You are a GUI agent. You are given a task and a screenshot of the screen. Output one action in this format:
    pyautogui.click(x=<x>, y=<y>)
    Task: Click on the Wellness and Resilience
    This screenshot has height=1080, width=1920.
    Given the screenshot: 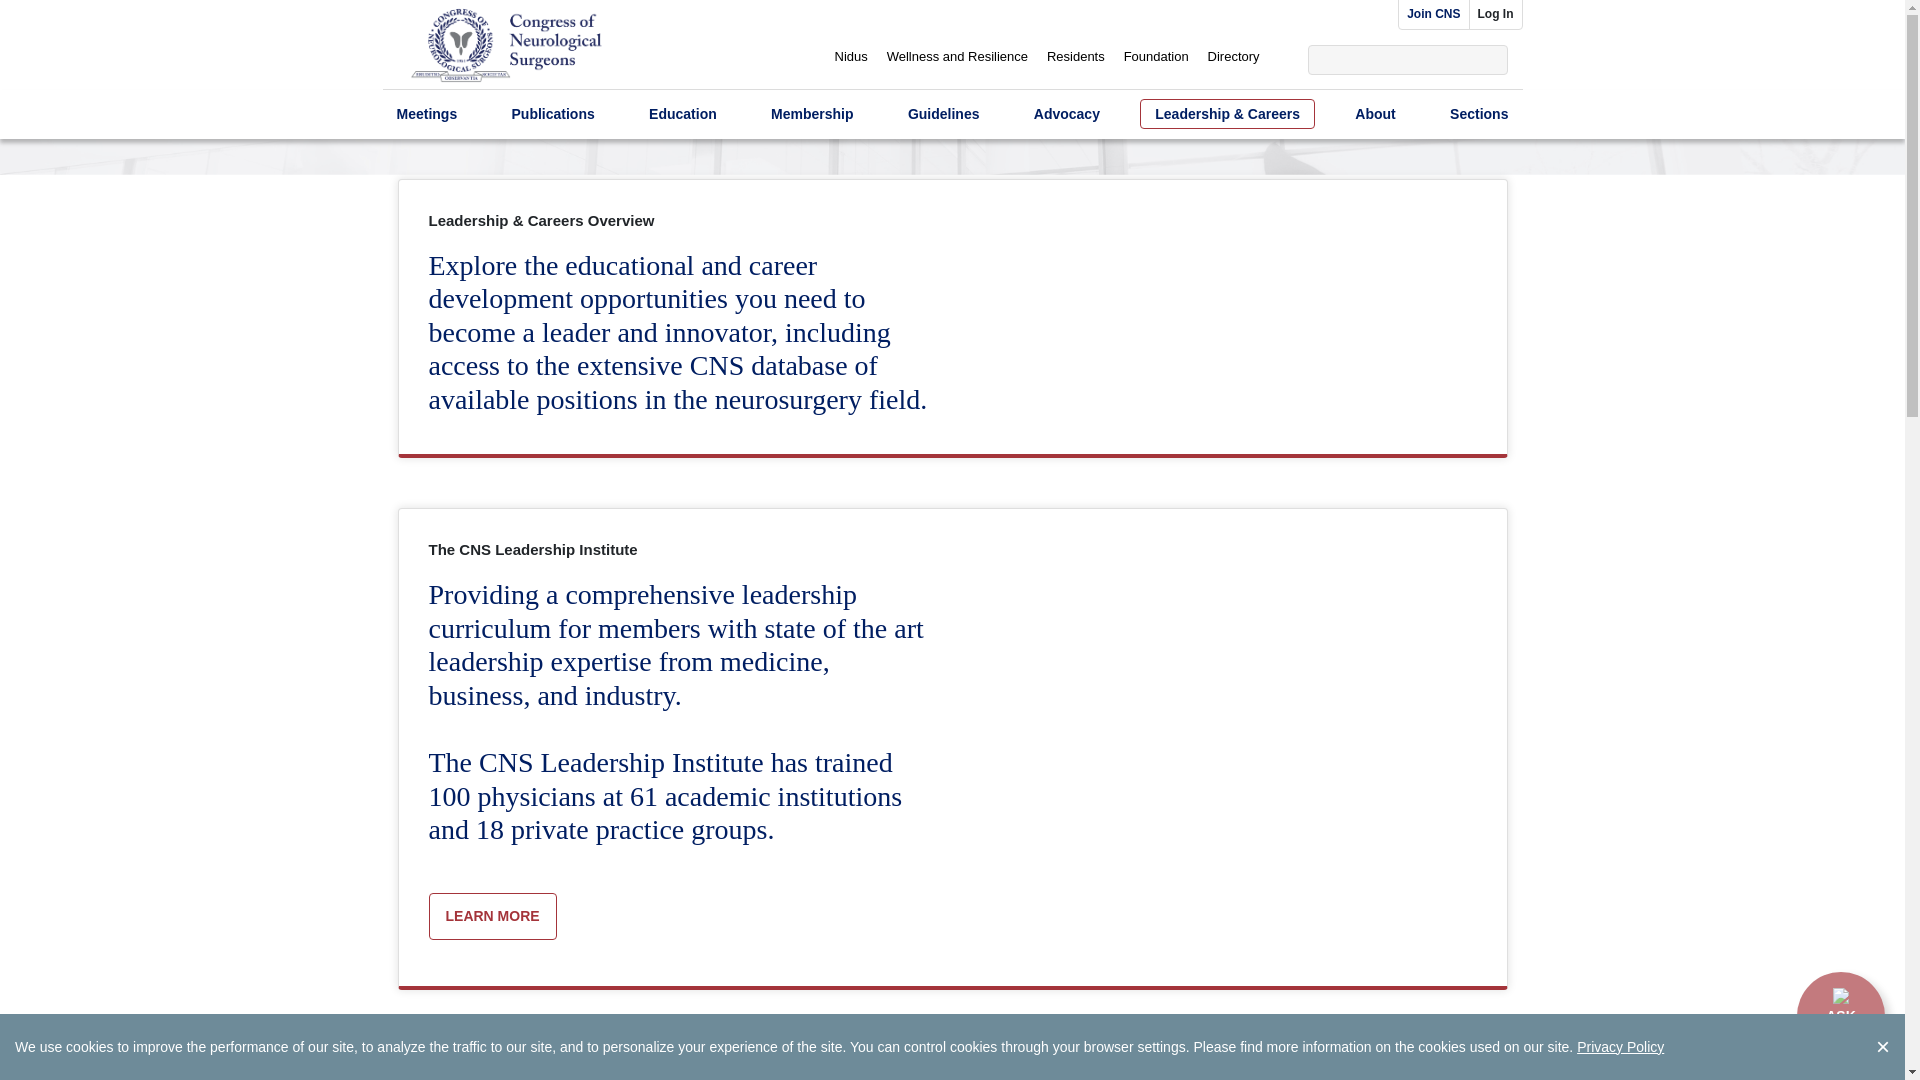 What is the action you would take?
    pyautogui.click(x=957, y=56)
    